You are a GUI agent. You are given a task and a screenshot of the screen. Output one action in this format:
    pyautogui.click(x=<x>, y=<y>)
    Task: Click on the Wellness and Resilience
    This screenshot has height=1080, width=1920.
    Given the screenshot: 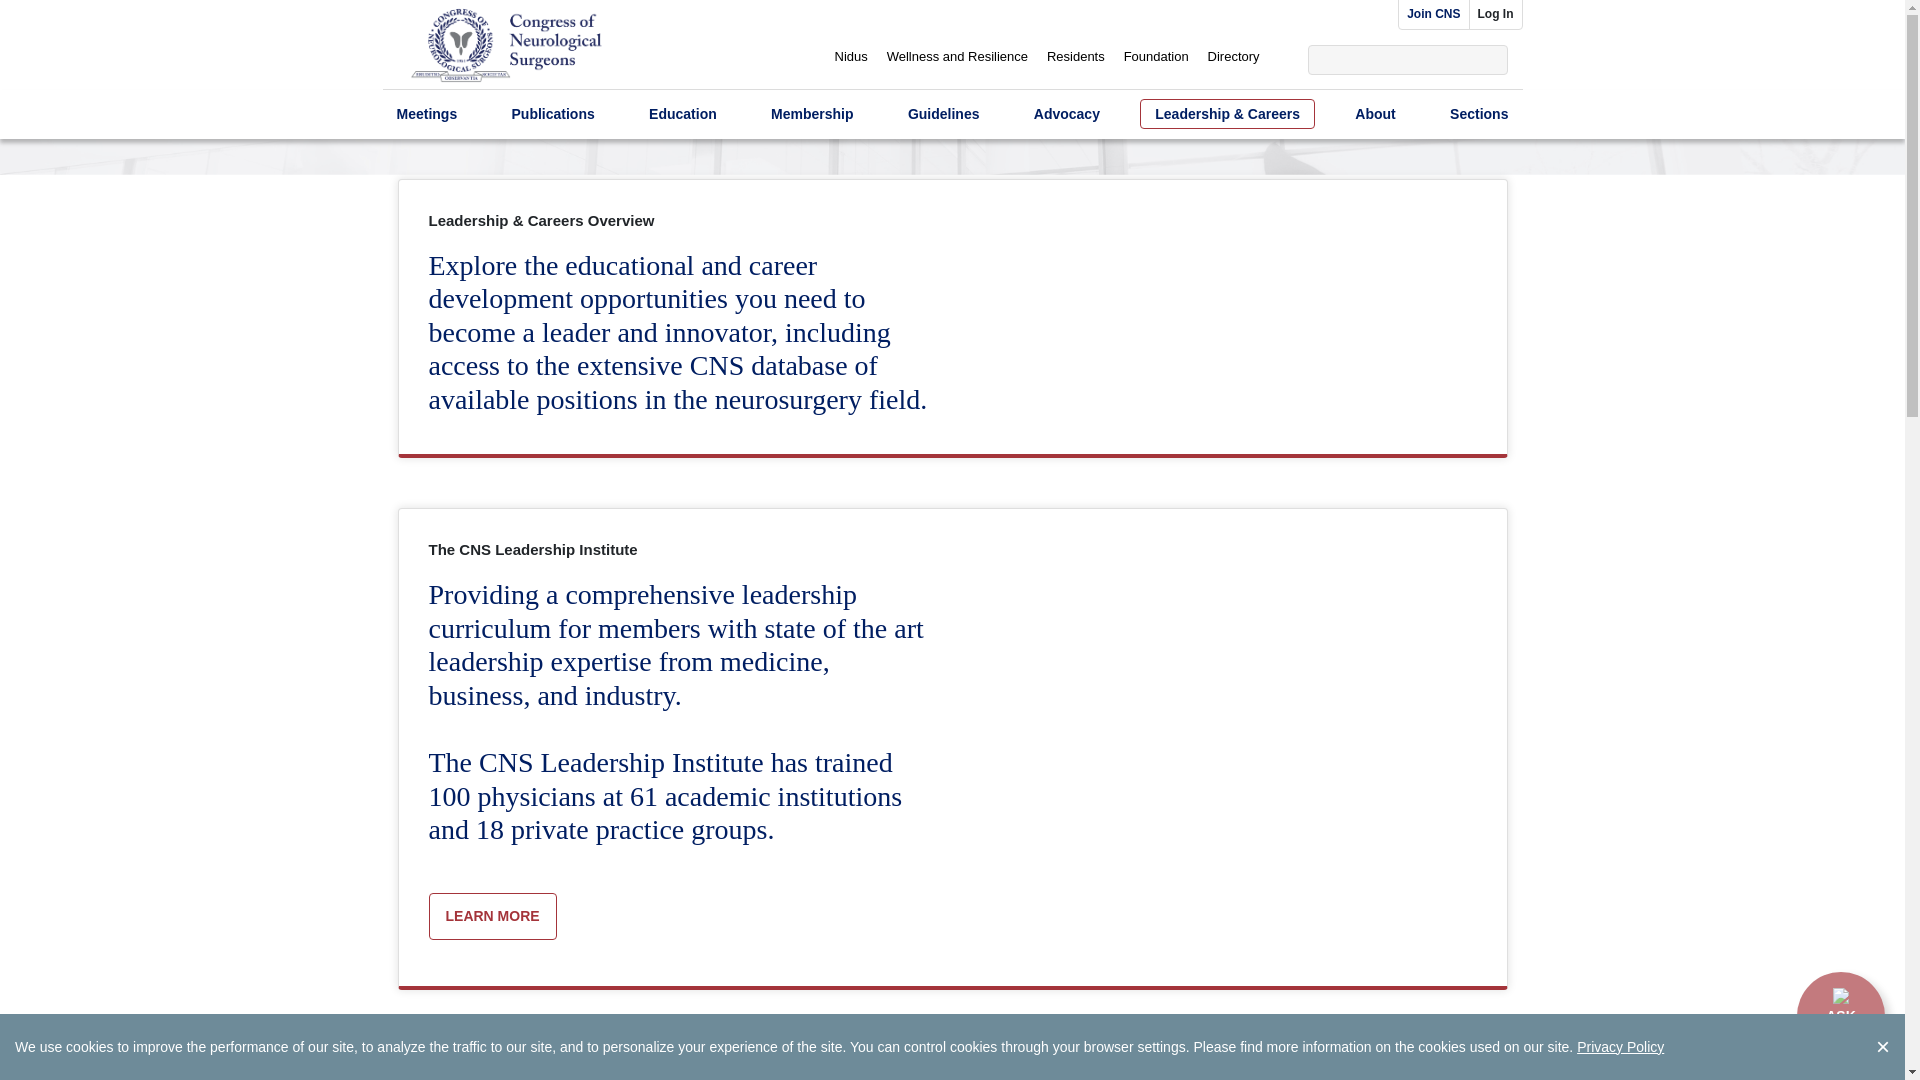 What is the action you would take?
    pyautogui.click(x=957, y=56)
    